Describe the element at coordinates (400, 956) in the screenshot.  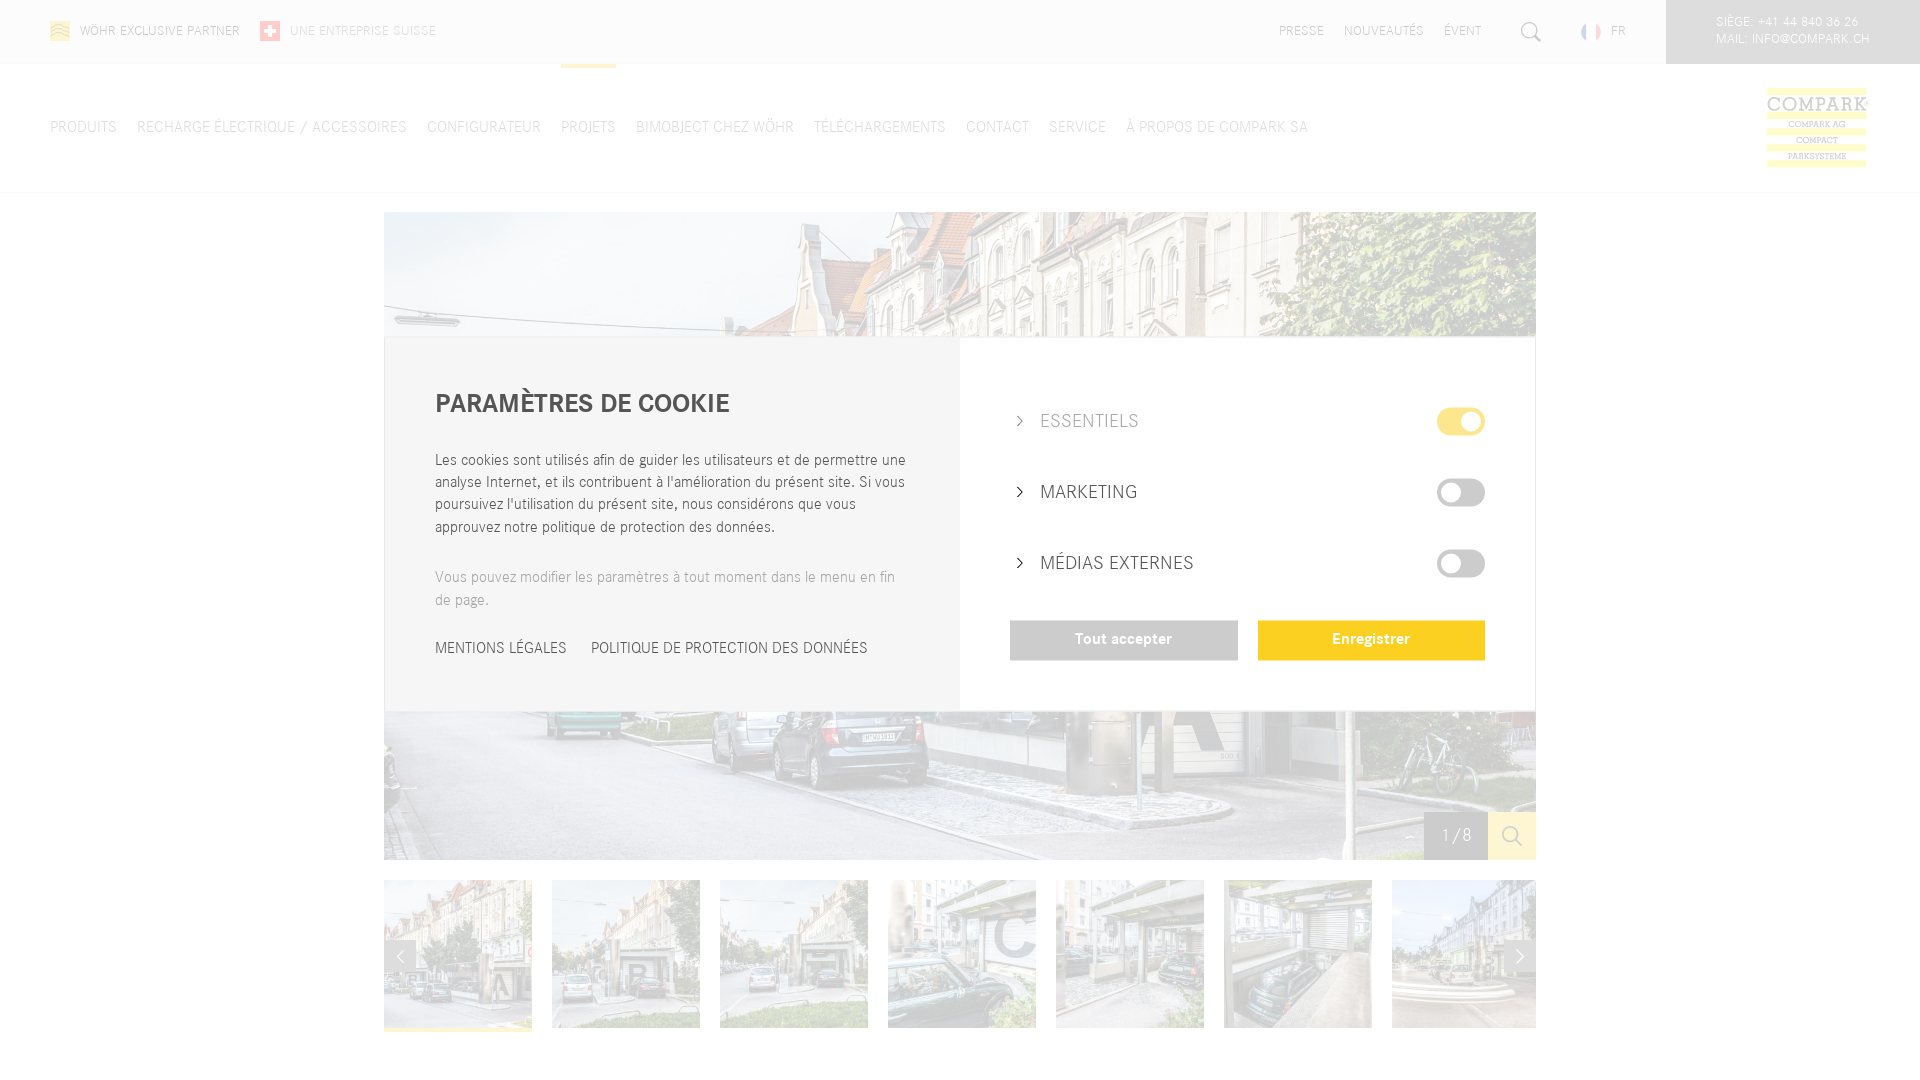
I see `Previous` at that location.